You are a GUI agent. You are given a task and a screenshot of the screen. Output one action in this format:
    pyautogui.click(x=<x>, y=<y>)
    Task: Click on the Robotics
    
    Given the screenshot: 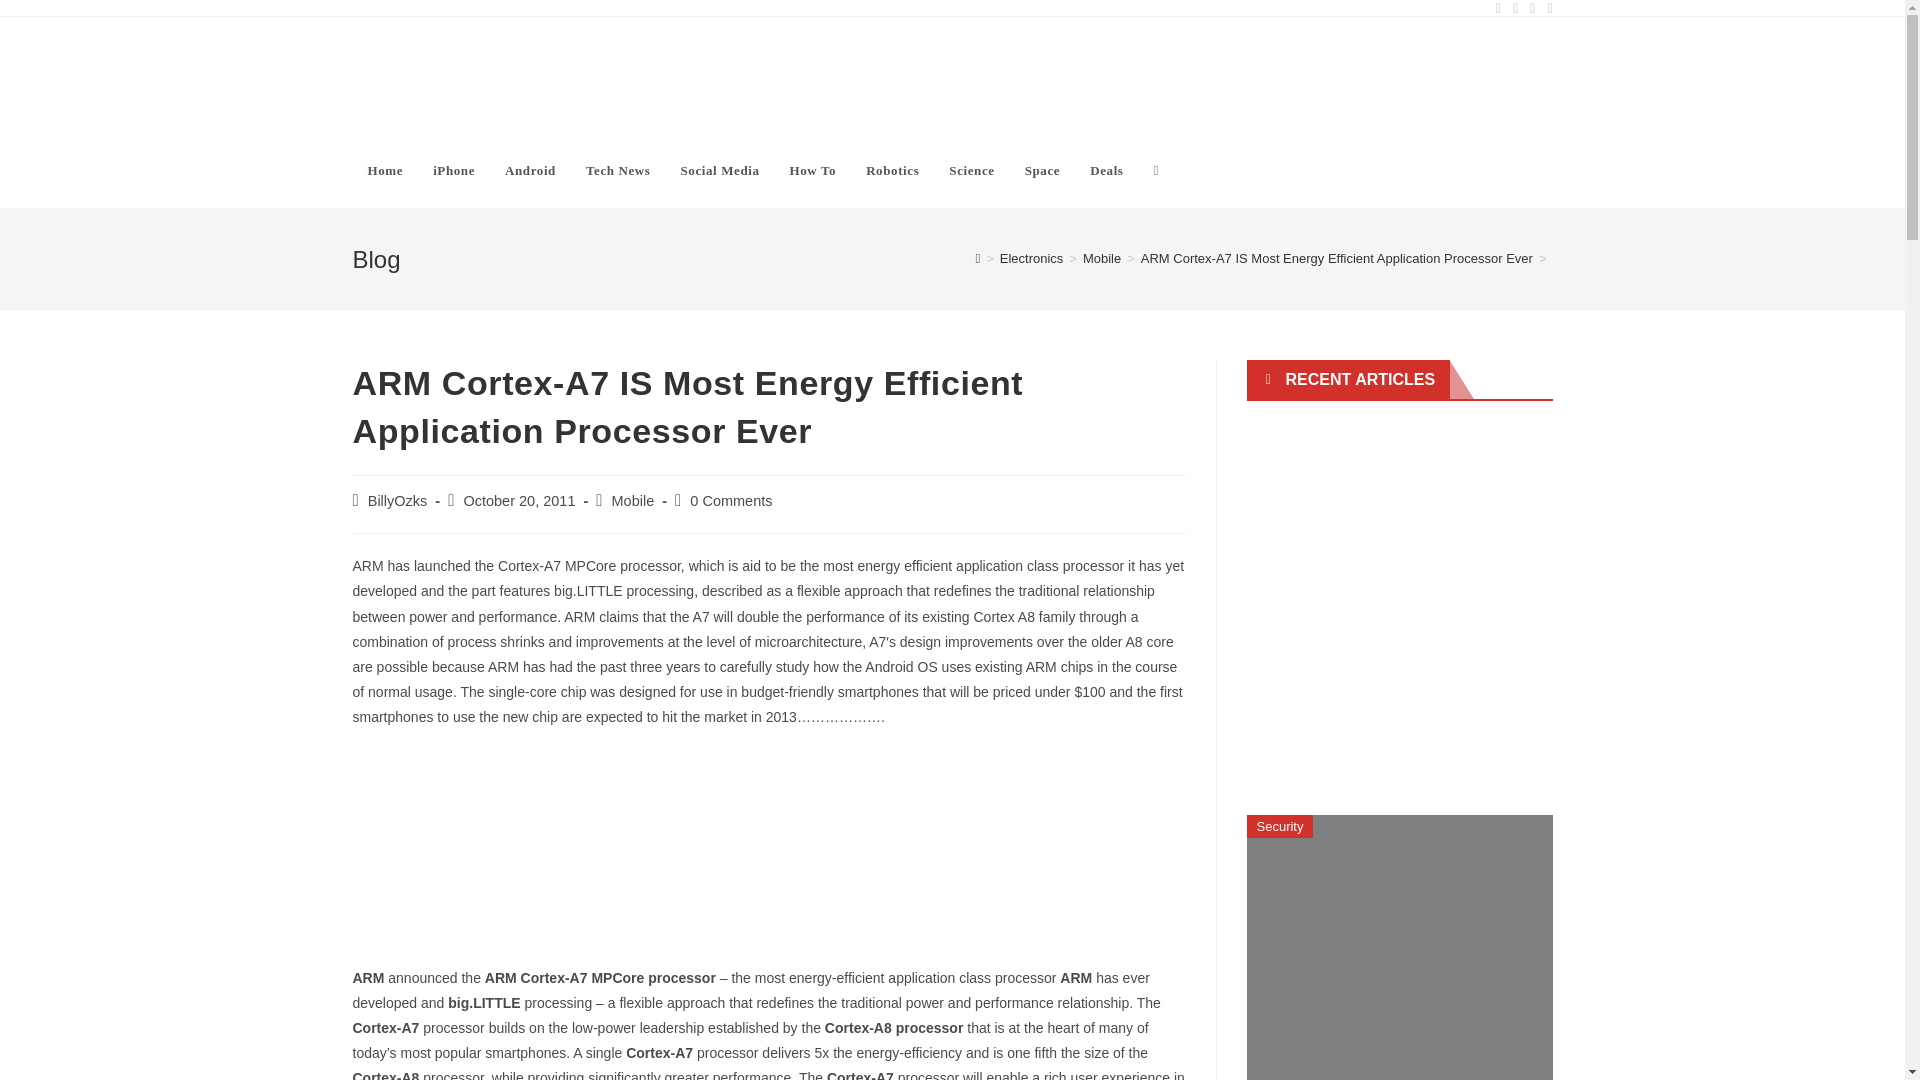 What is the action you would take?
    pyautogui.click(x=892, y=170)
    